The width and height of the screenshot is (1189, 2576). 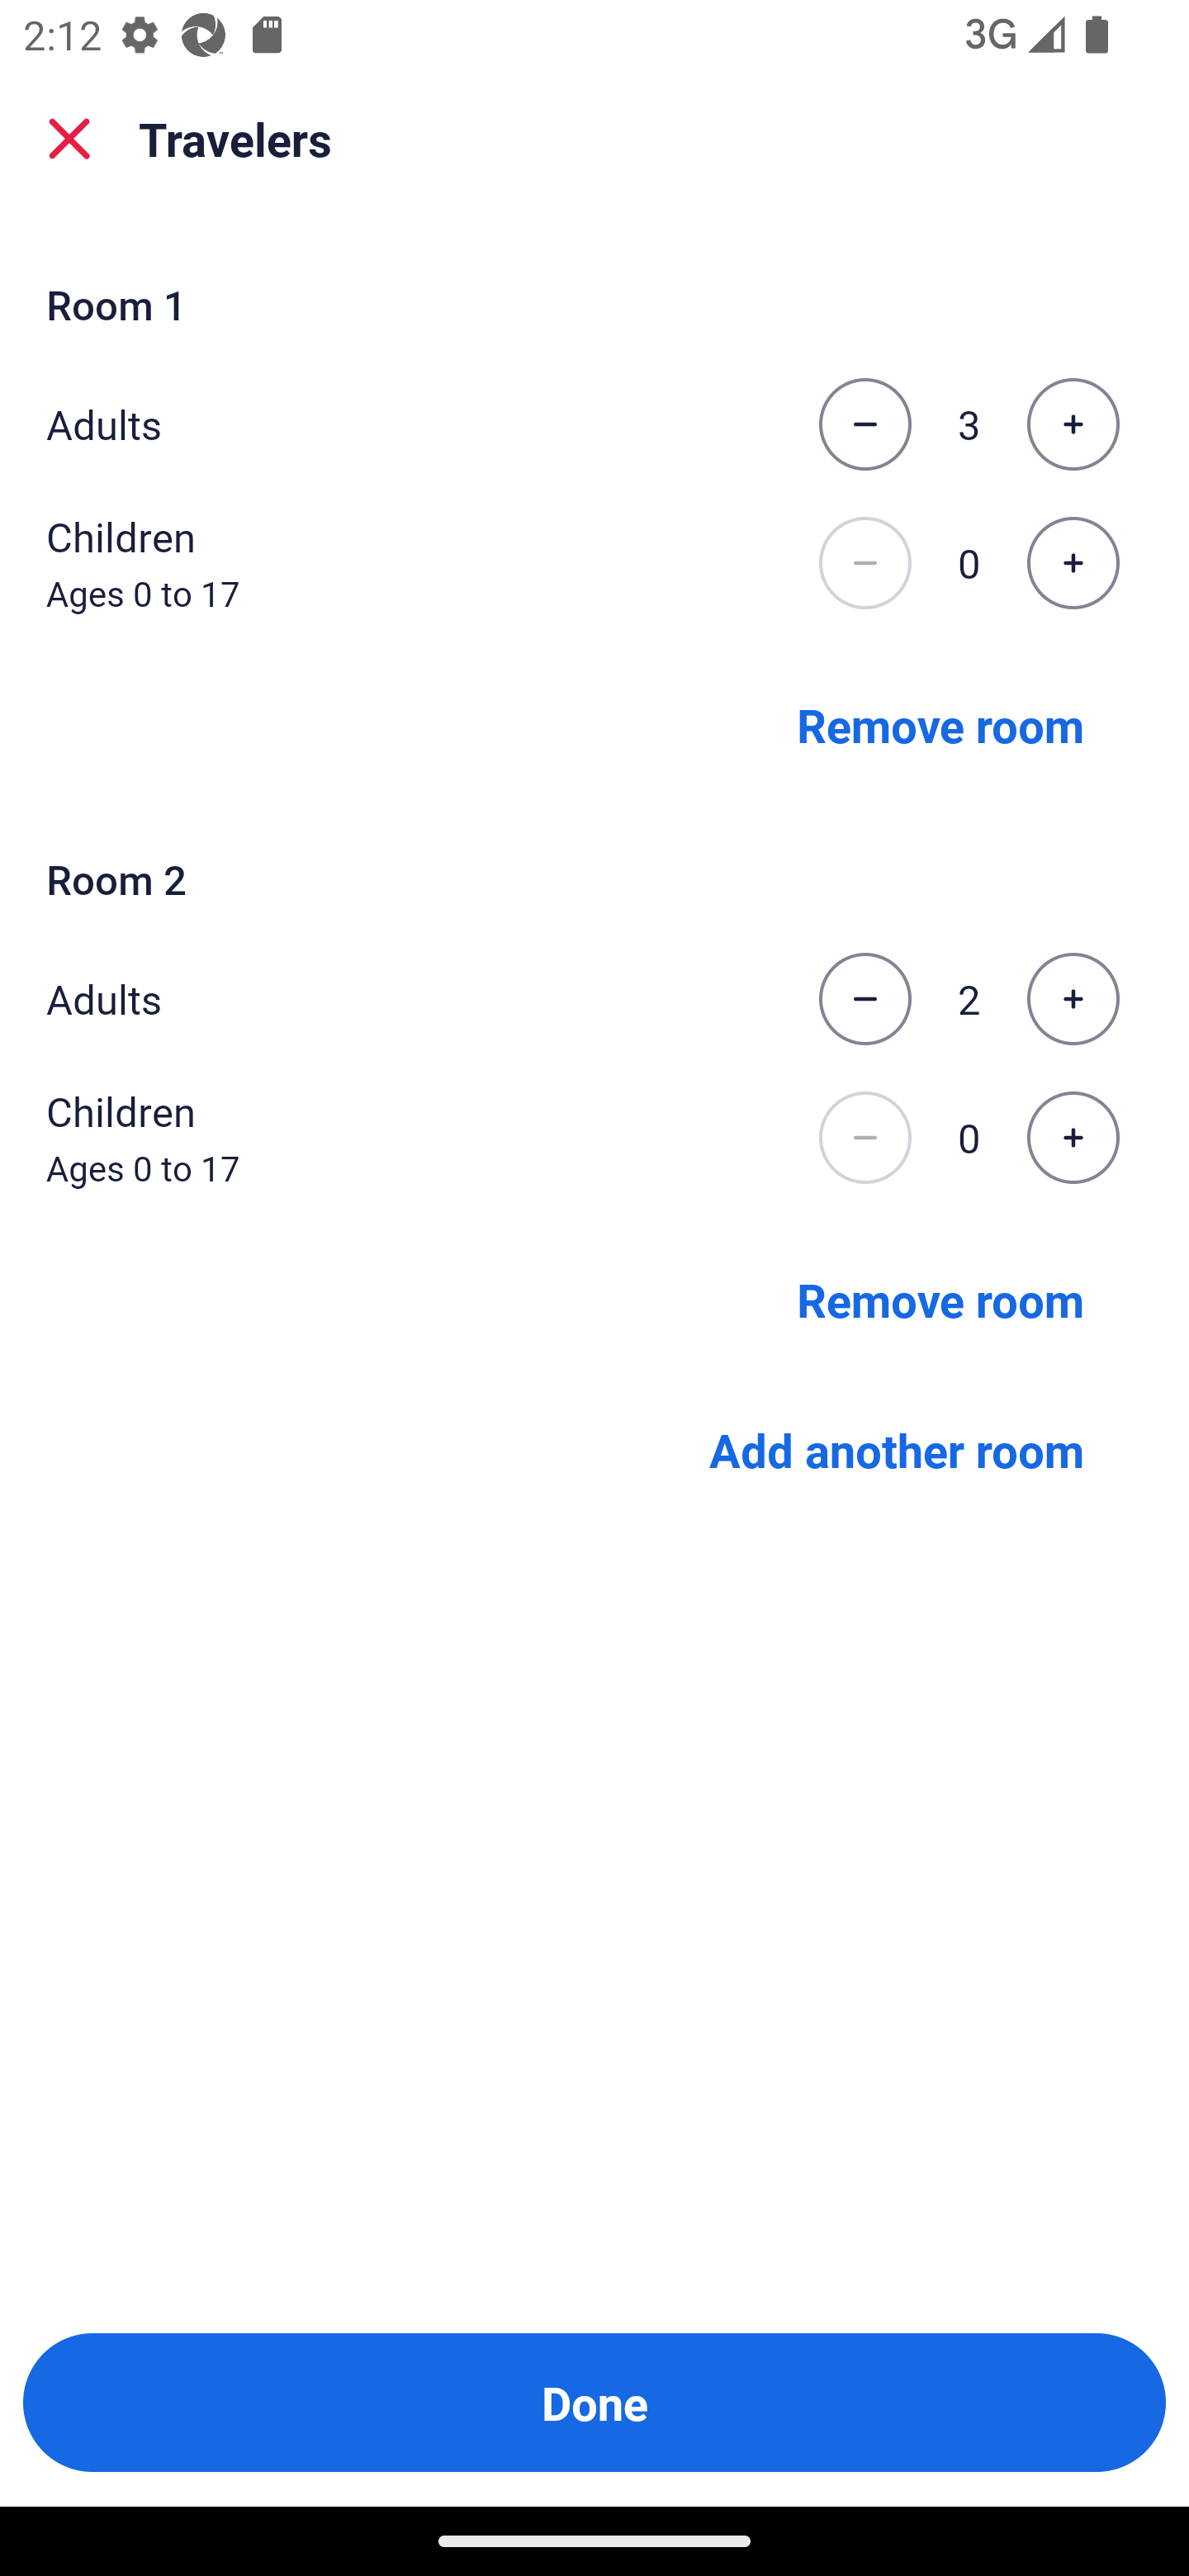 What do you see at coordinates (594, 2403) in the screenshot?
I see `Done` at bounding box center [594, 2403].